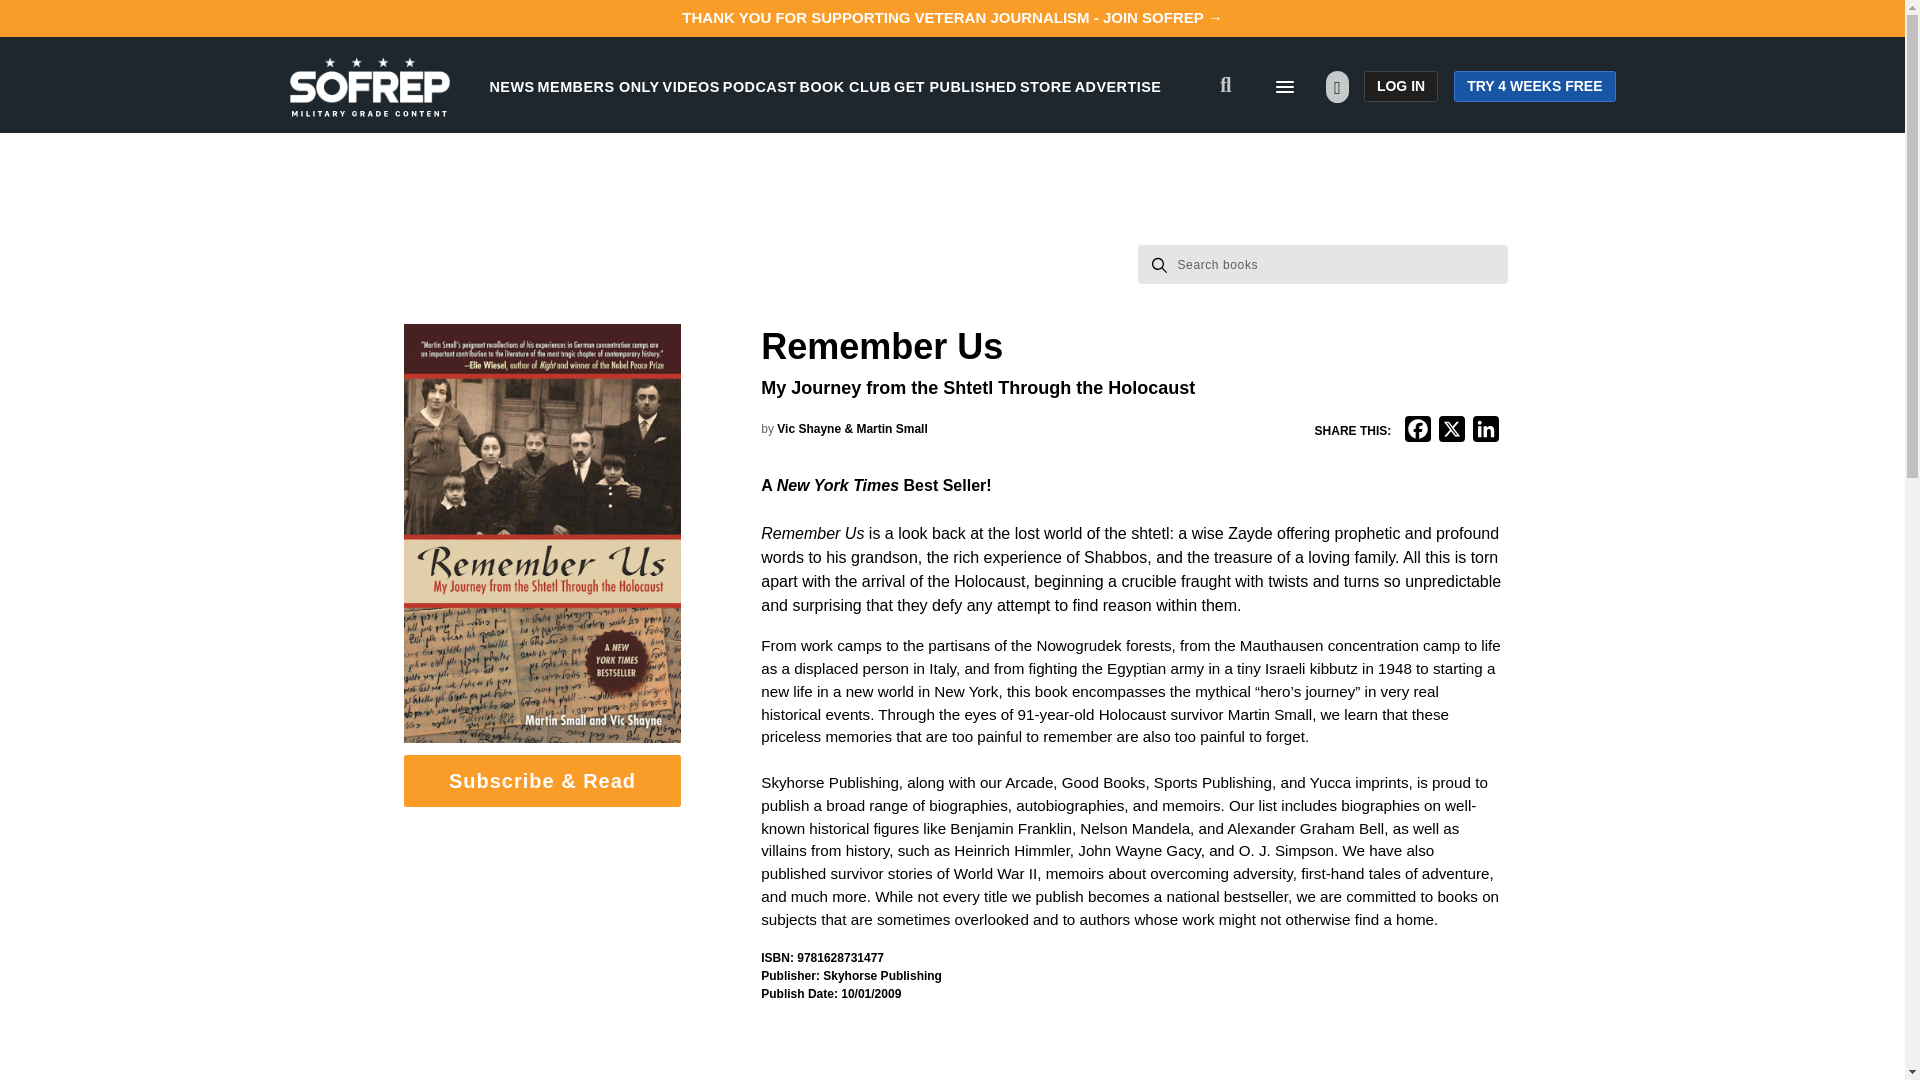 This screenshot has width=1920, height=1080. I want to click on BOOK CLUB, so click(845, 86).